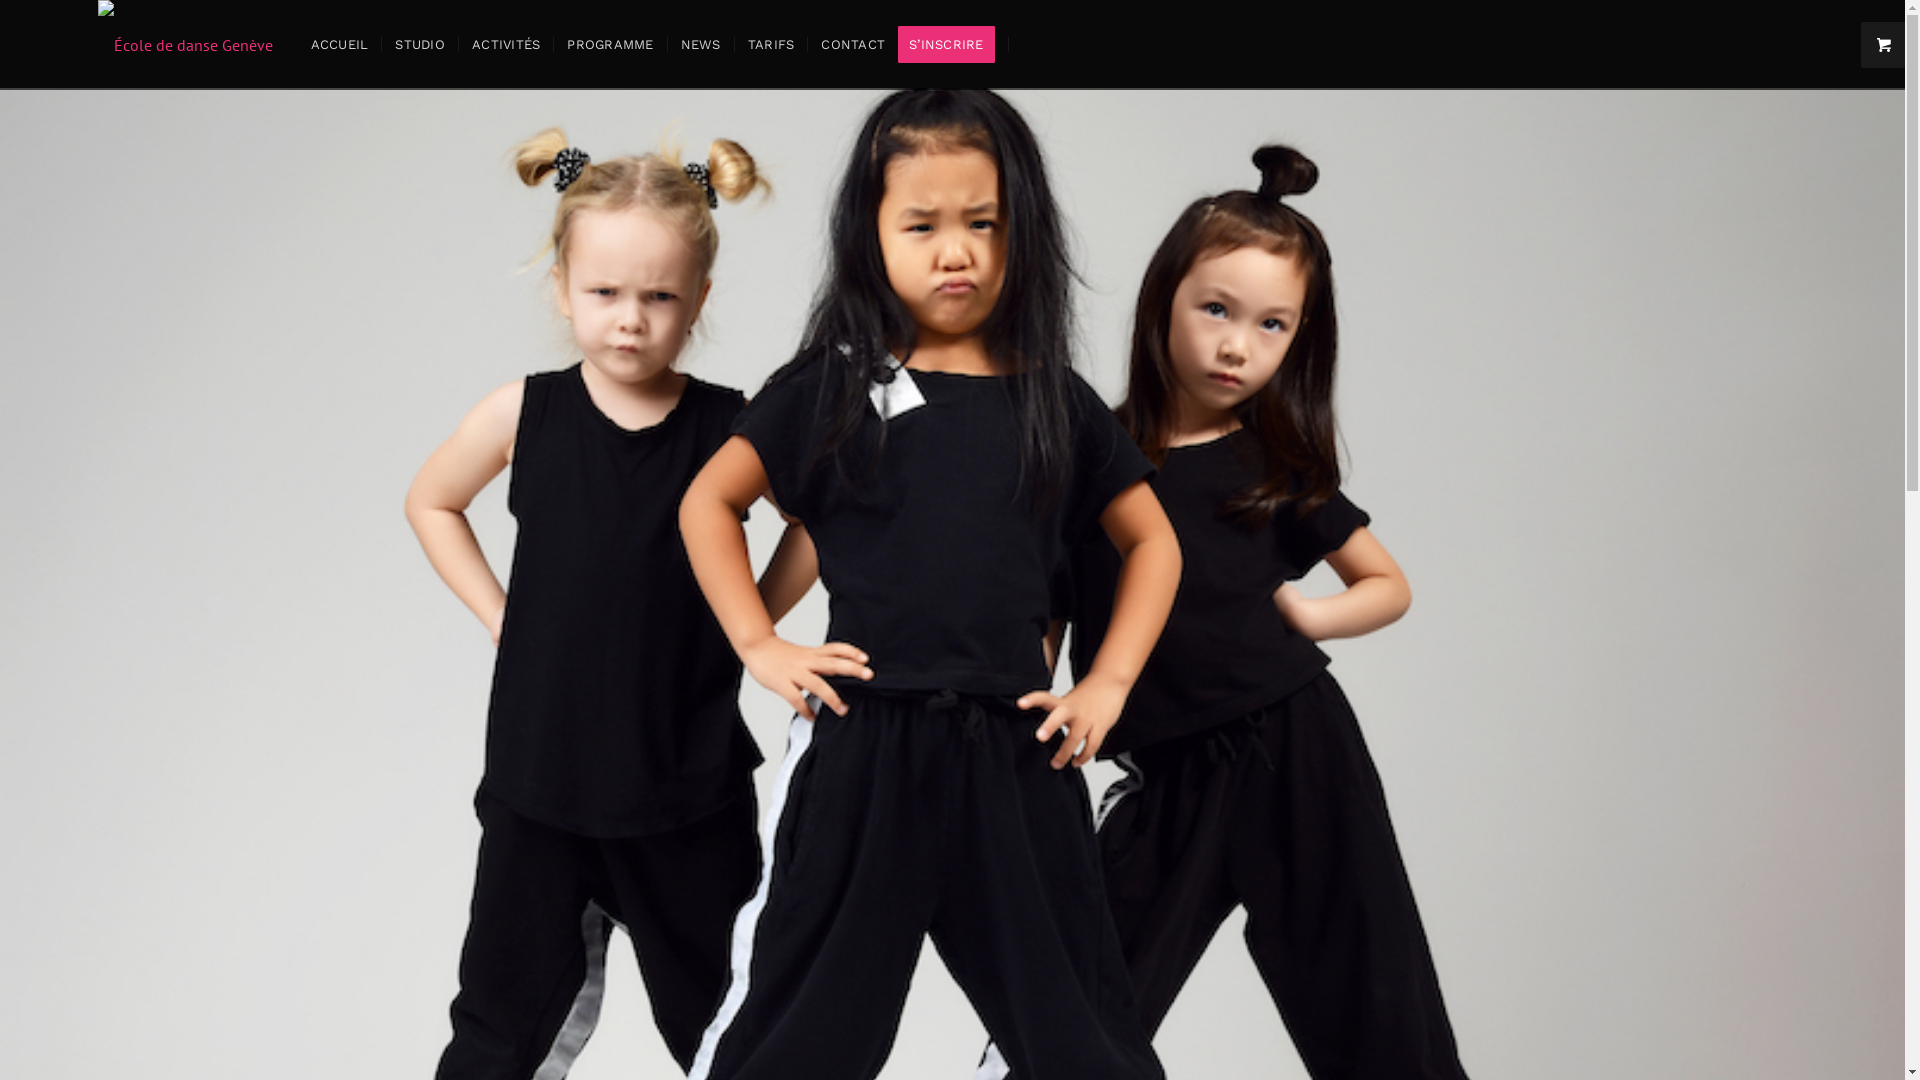 The height and width of the screenshot is (1080, 1920). I want to click on PROGRAMME, so click(610, 45).